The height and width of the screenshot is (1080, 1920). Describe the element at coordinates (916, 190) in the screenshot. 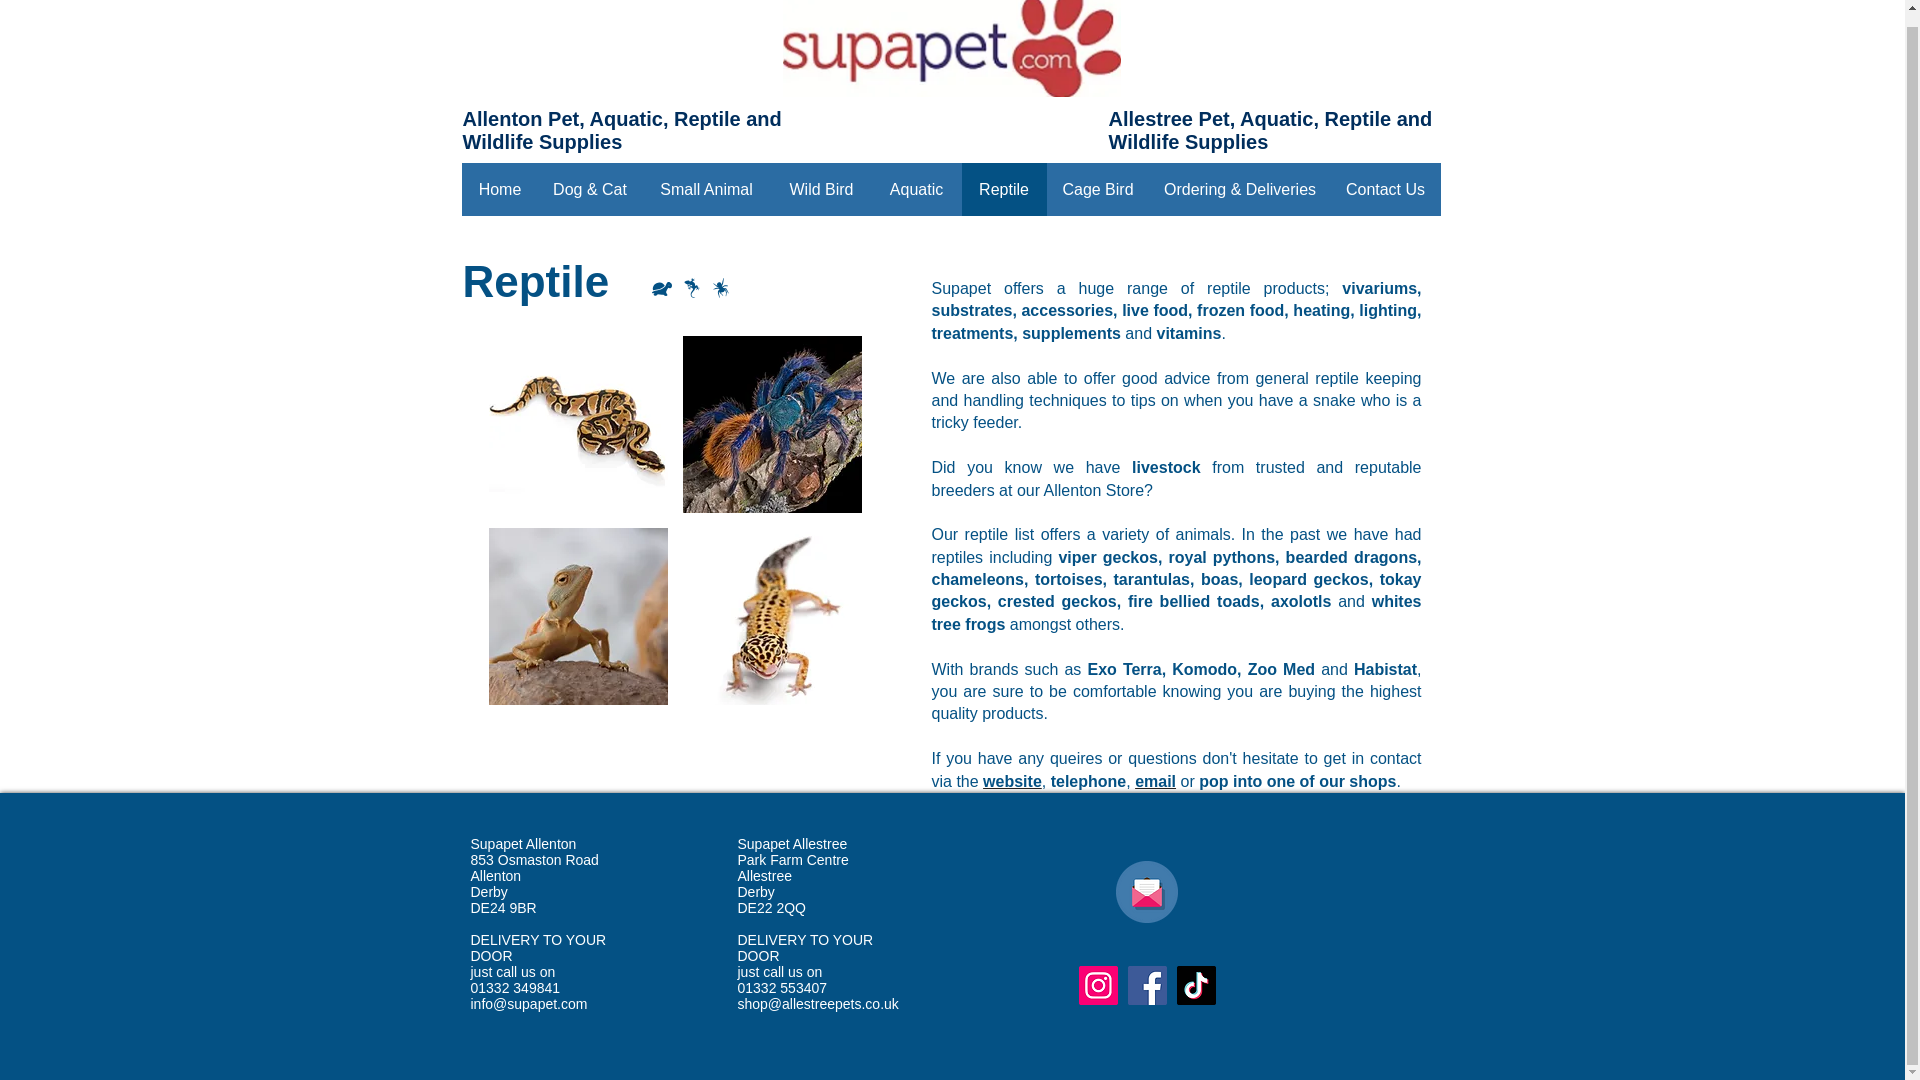

I see `Aquatic` at that location.